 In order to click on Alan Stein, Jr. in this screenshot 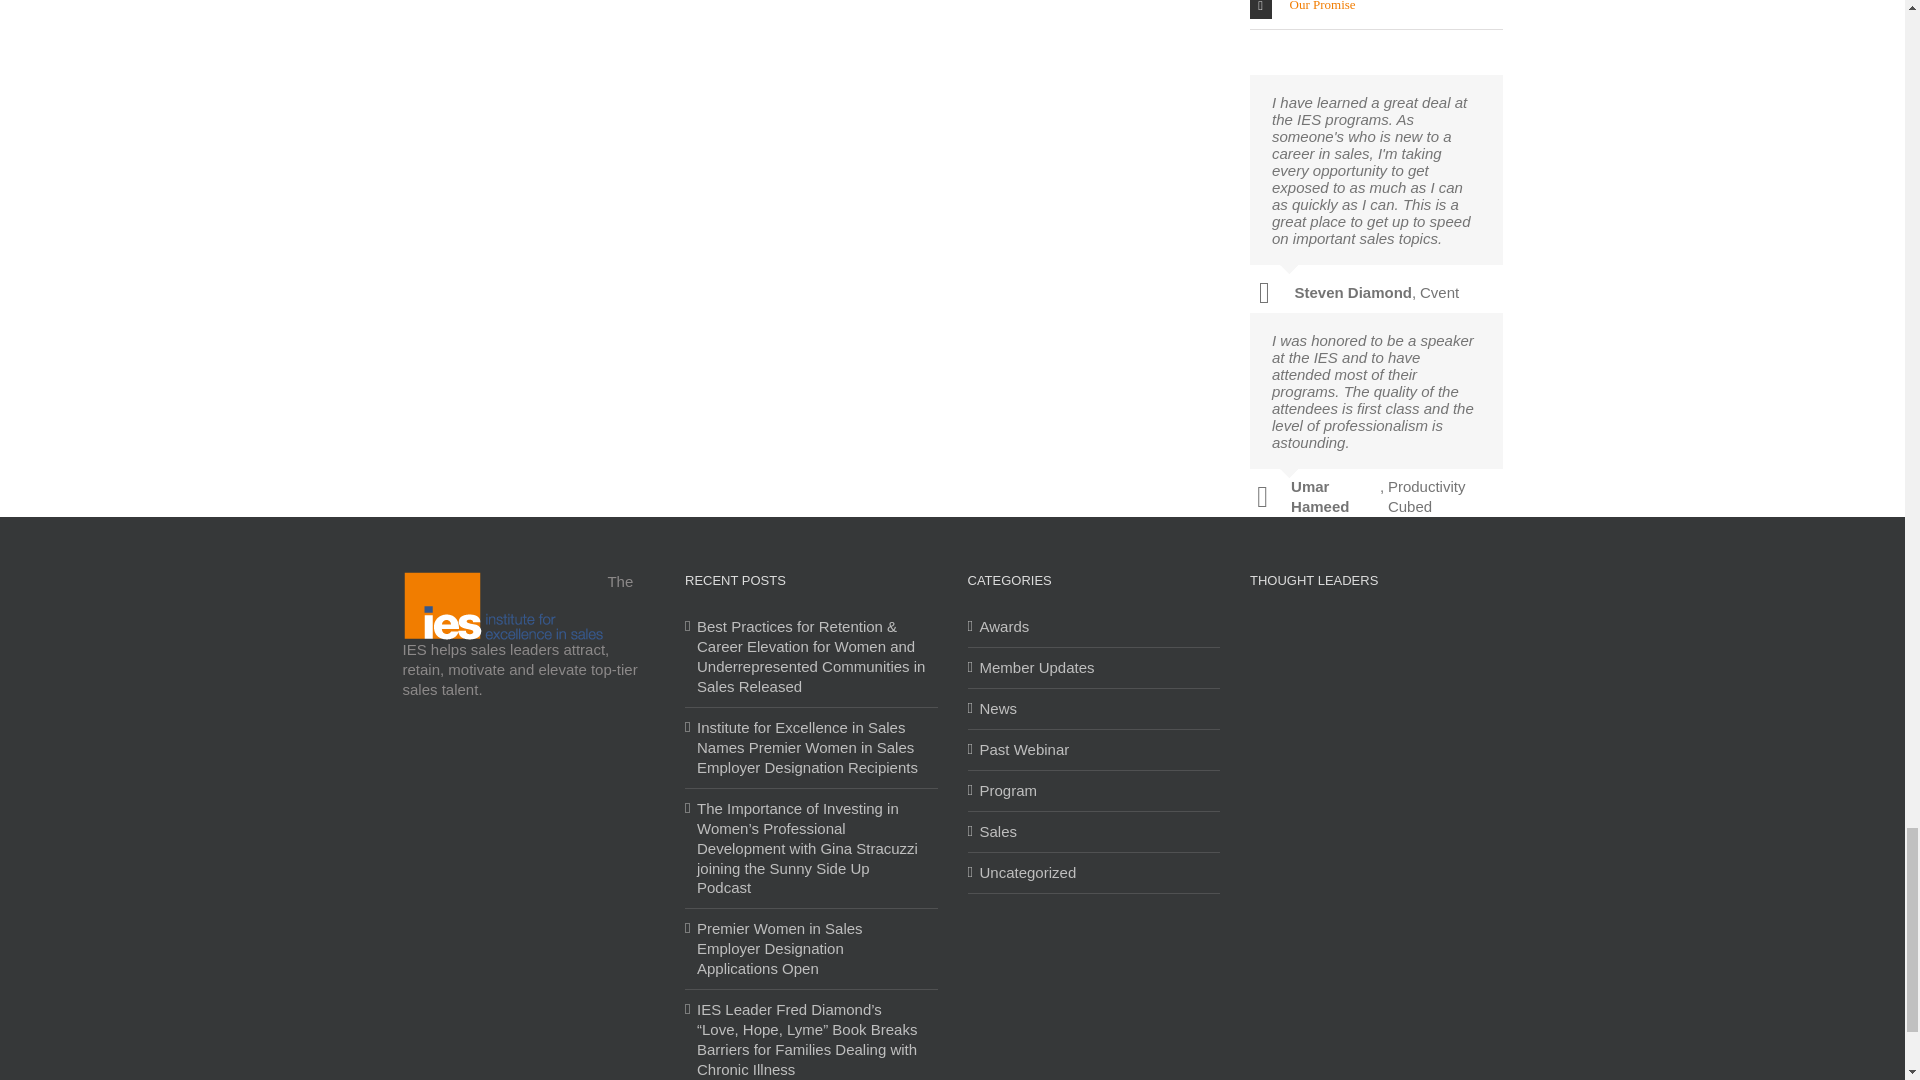, I will do `click(1408, 774)`.